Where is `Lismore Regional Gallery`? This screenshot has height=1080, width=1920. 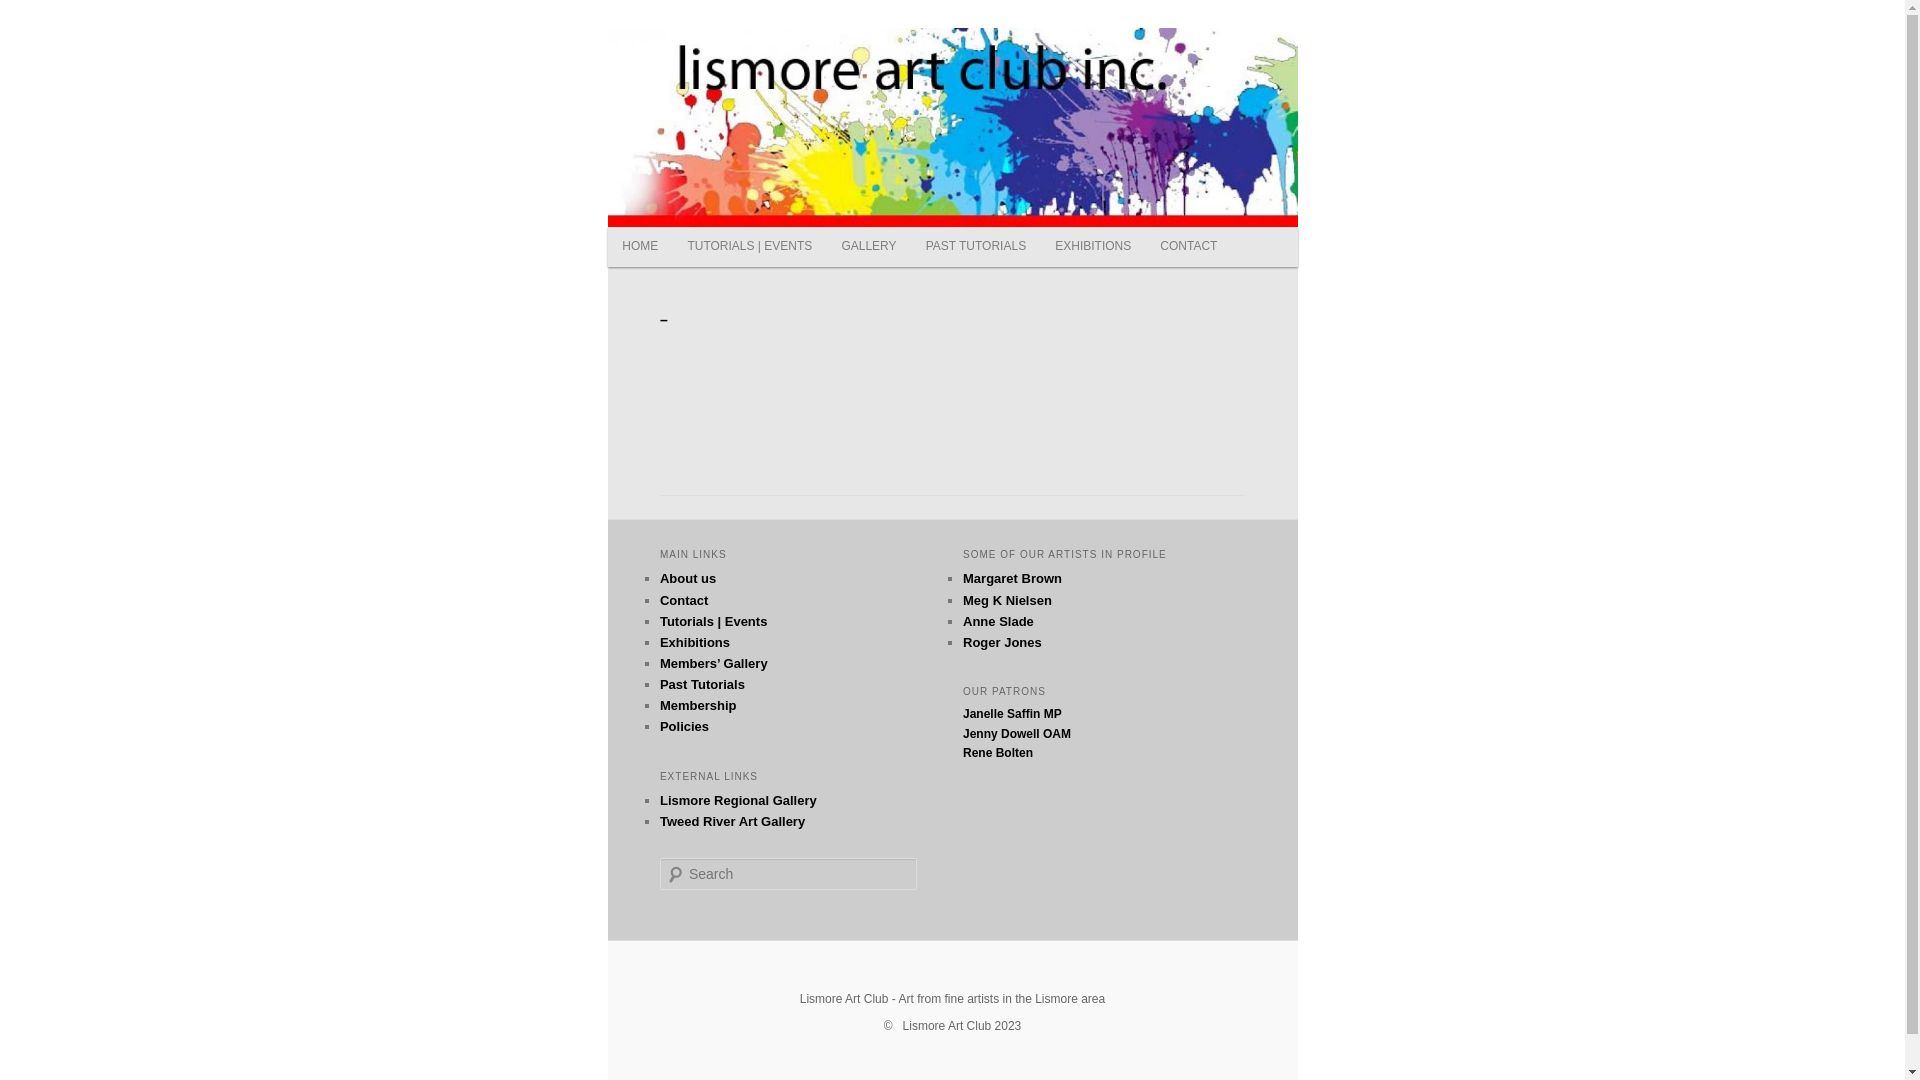 Lismore Regional Gallery is located at coordinates (738, 800).